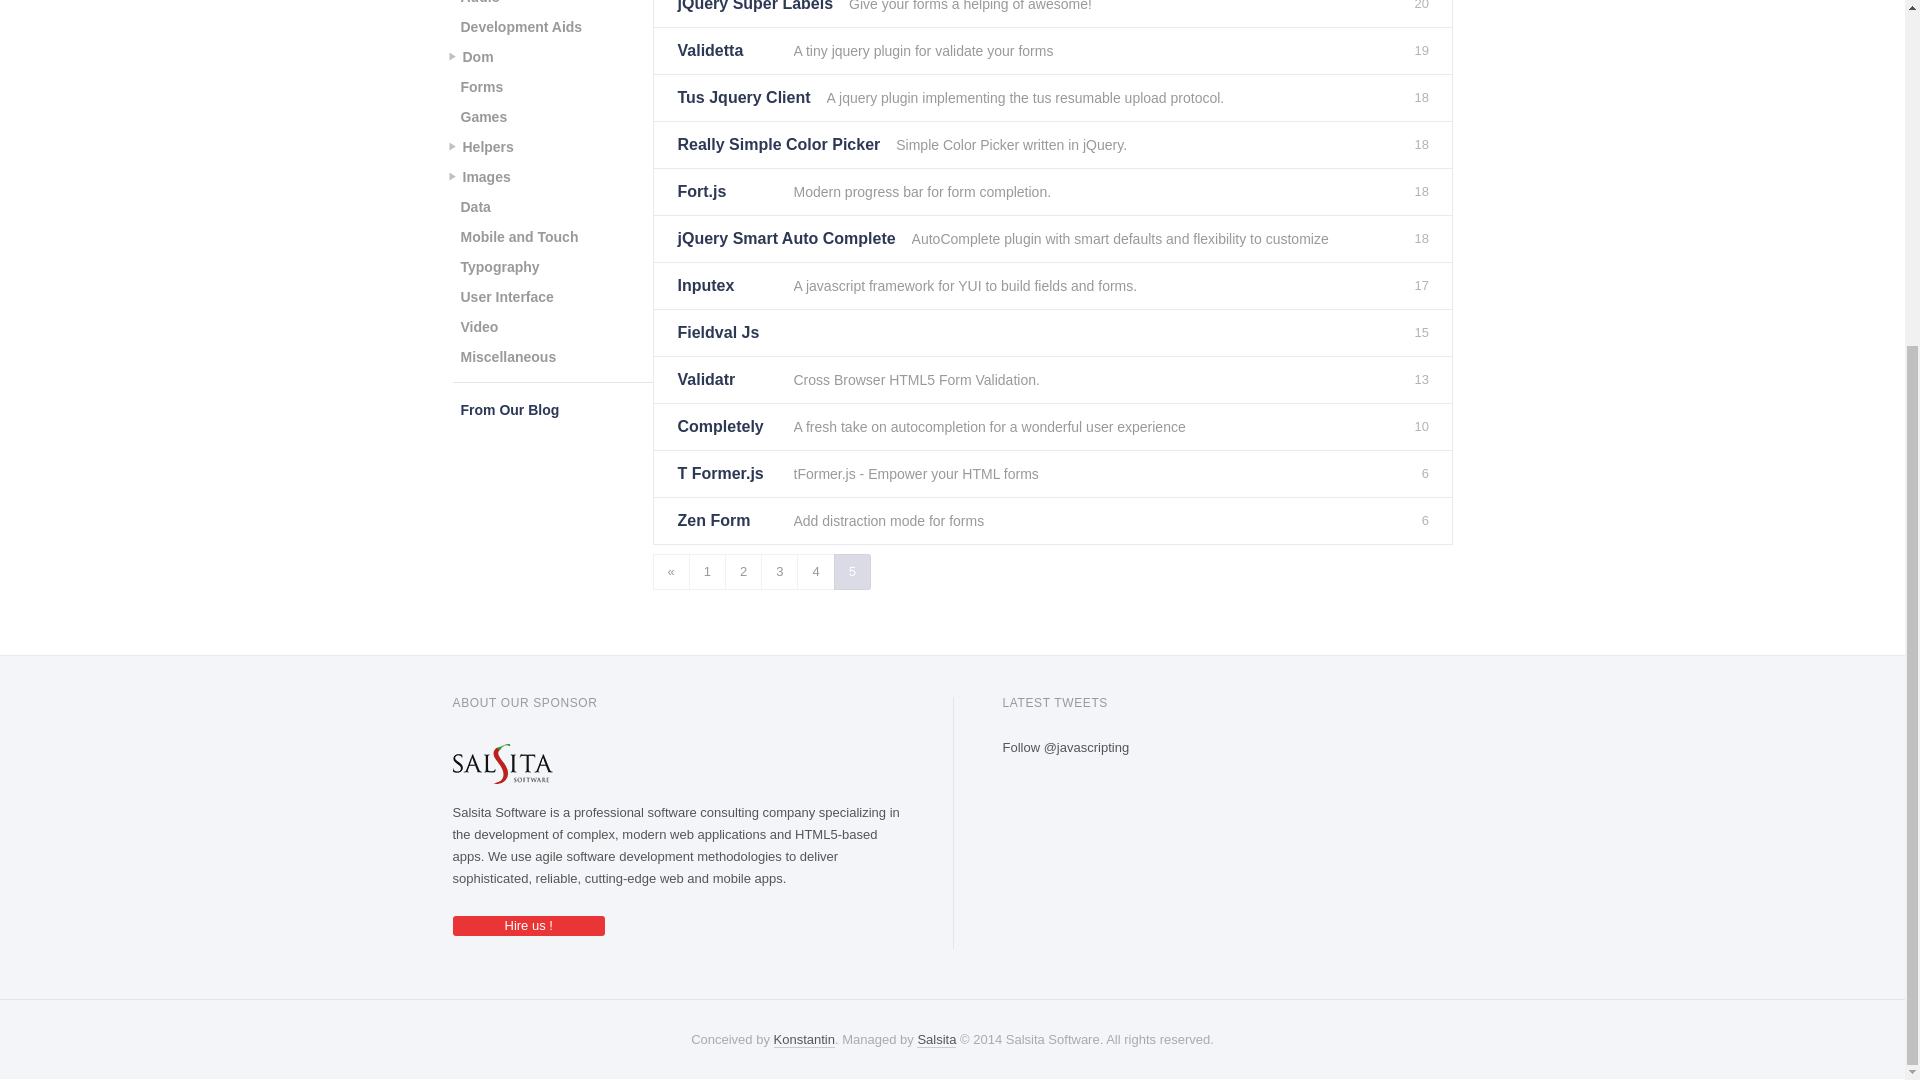  What do you see at coordinates (480, 86) in the screenshot?
I see `Forms` at bounding box center [480, 86].